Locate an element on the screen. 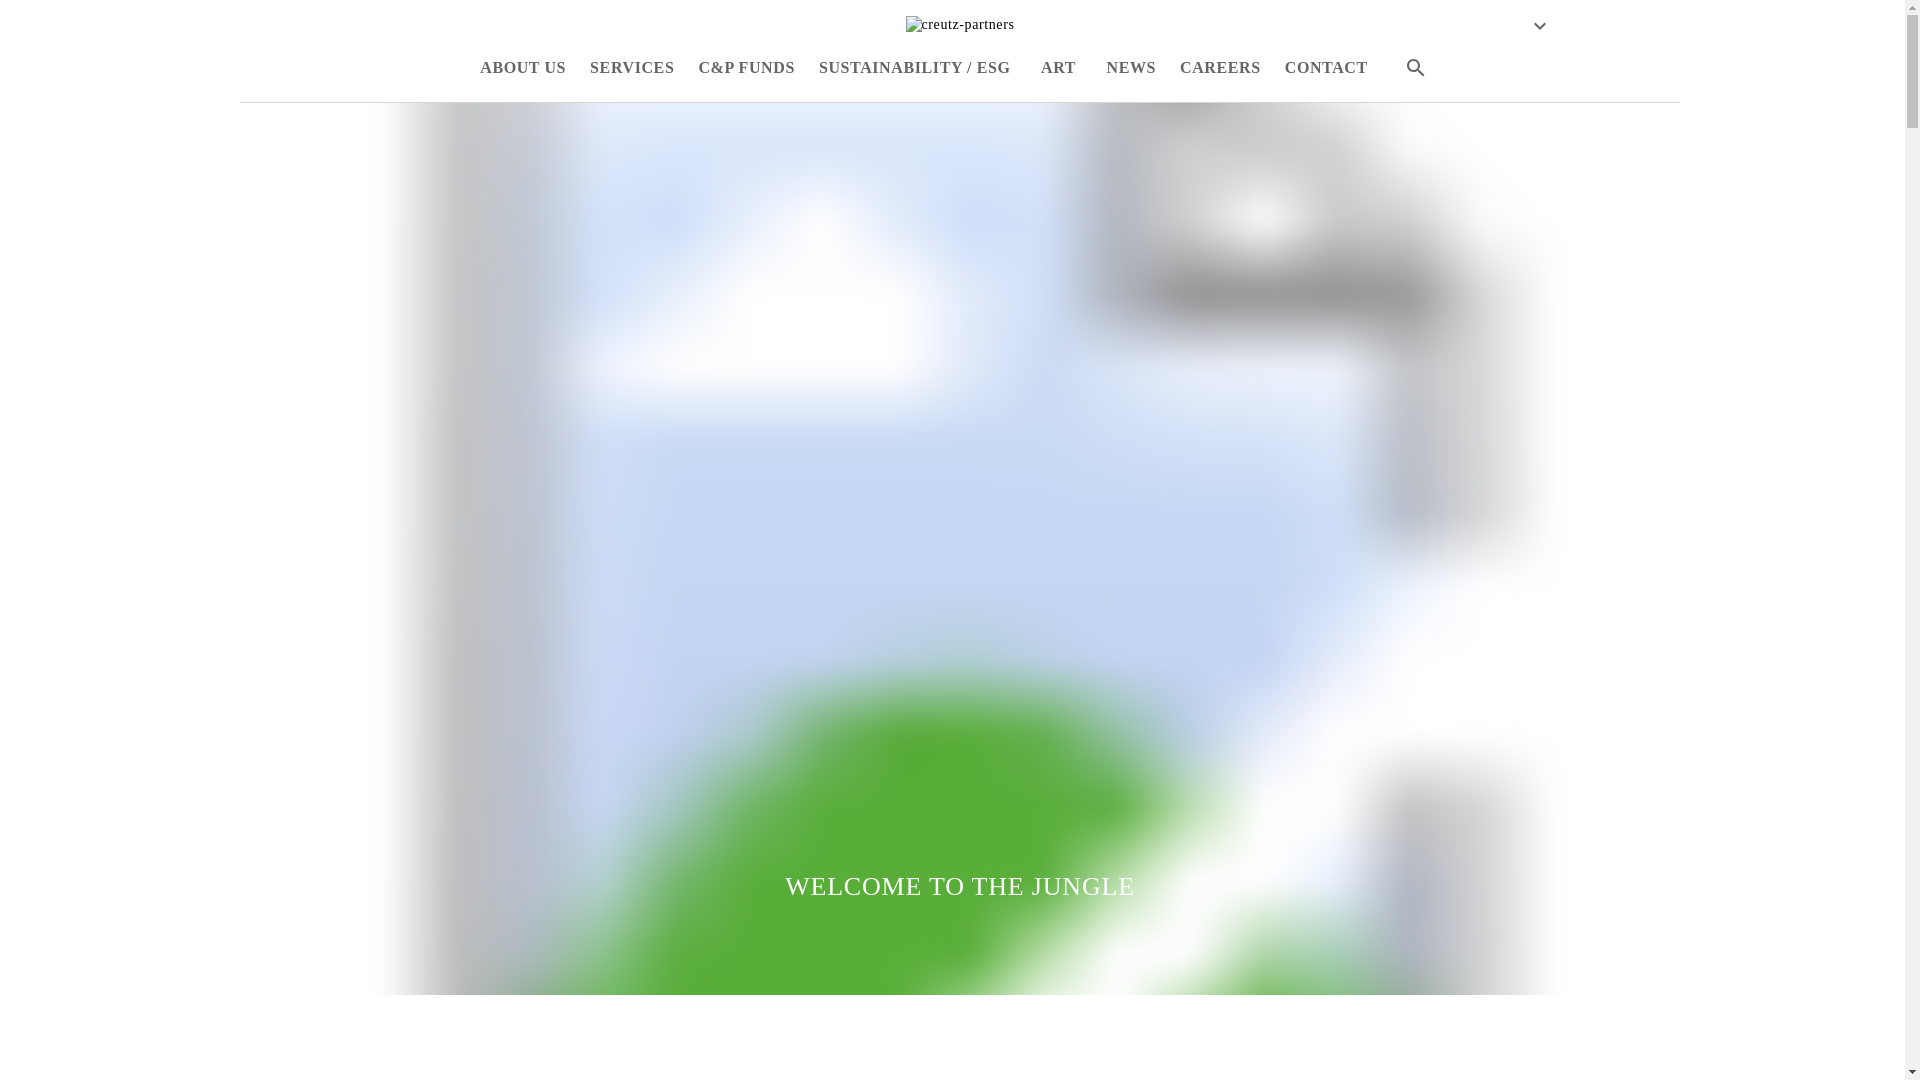 This screenshot has width=1920, height=1080. CONTACT is located at coordinates (1326, 68).